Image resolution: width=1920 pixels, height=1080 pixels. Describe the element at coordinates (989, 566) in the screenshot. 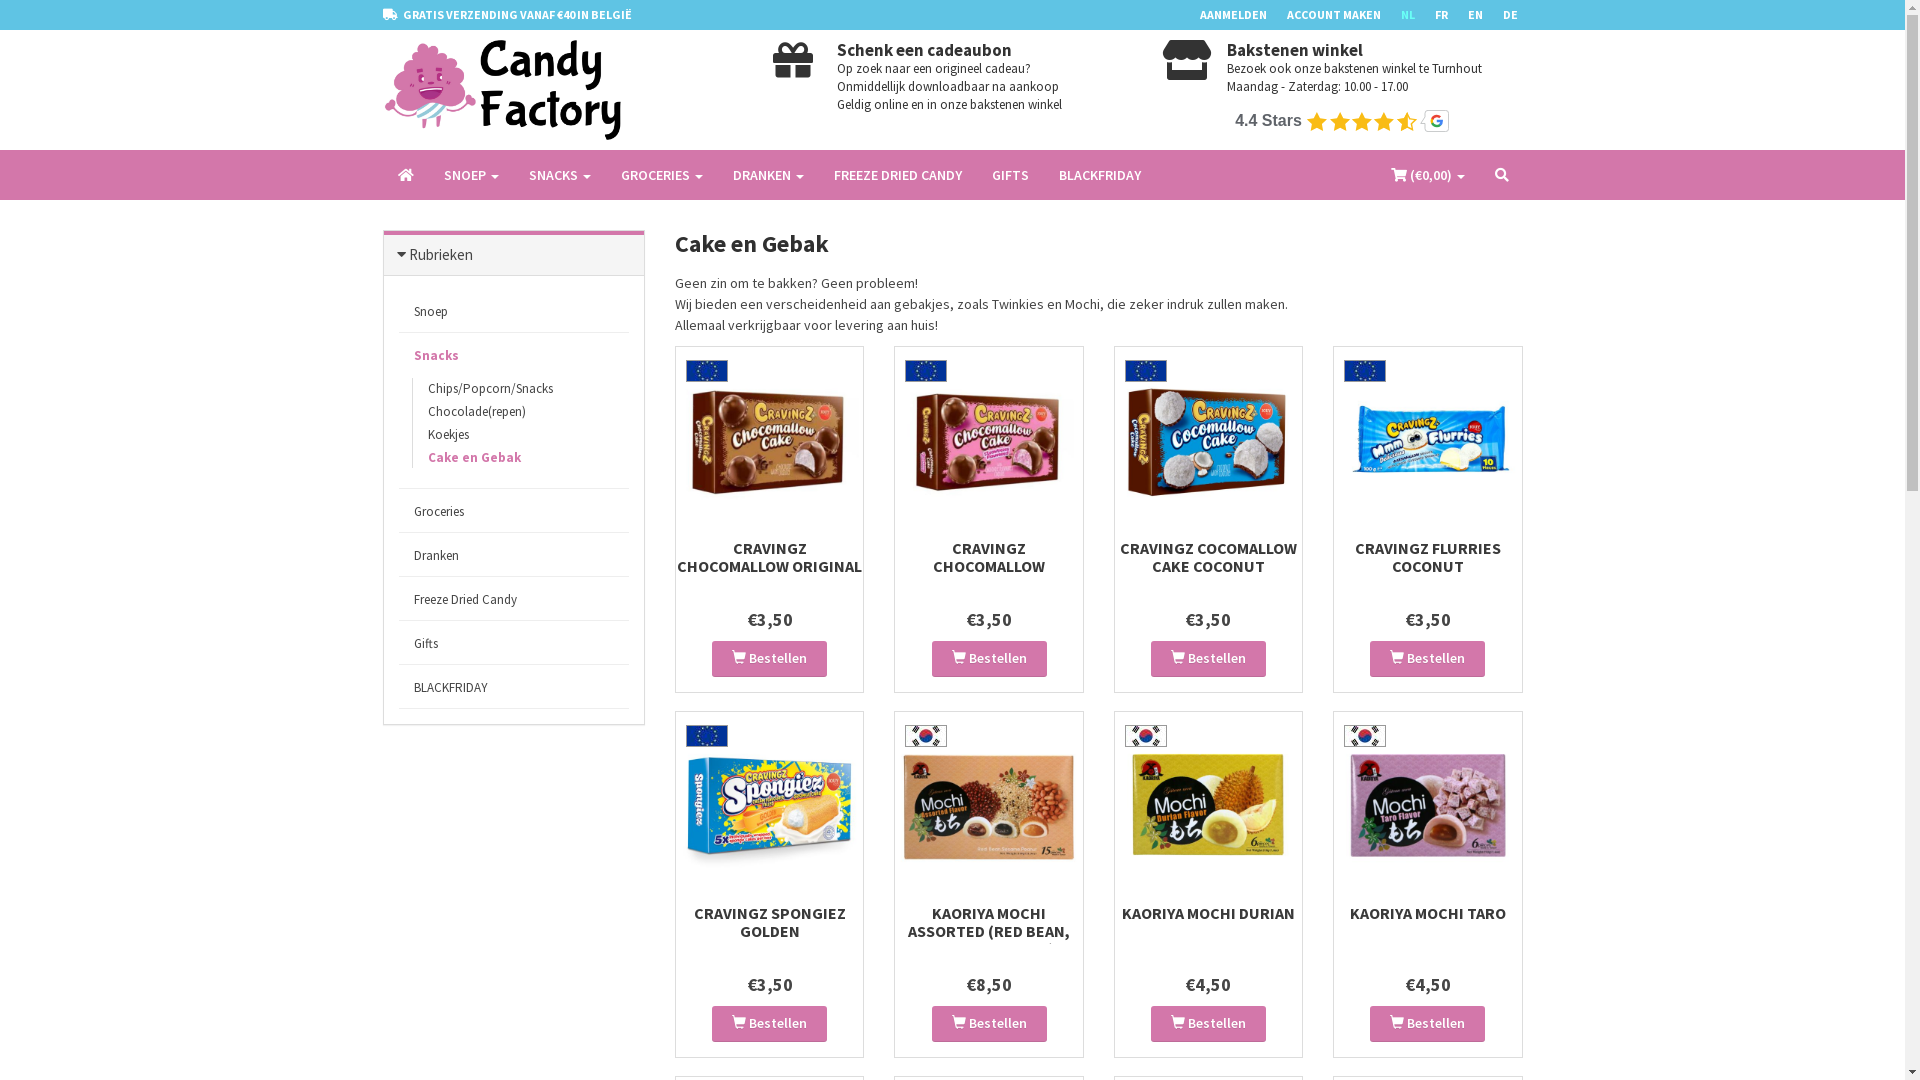

I see `CRAVINGZ CHOCOMALLOW STRAWBERRY` at that location.